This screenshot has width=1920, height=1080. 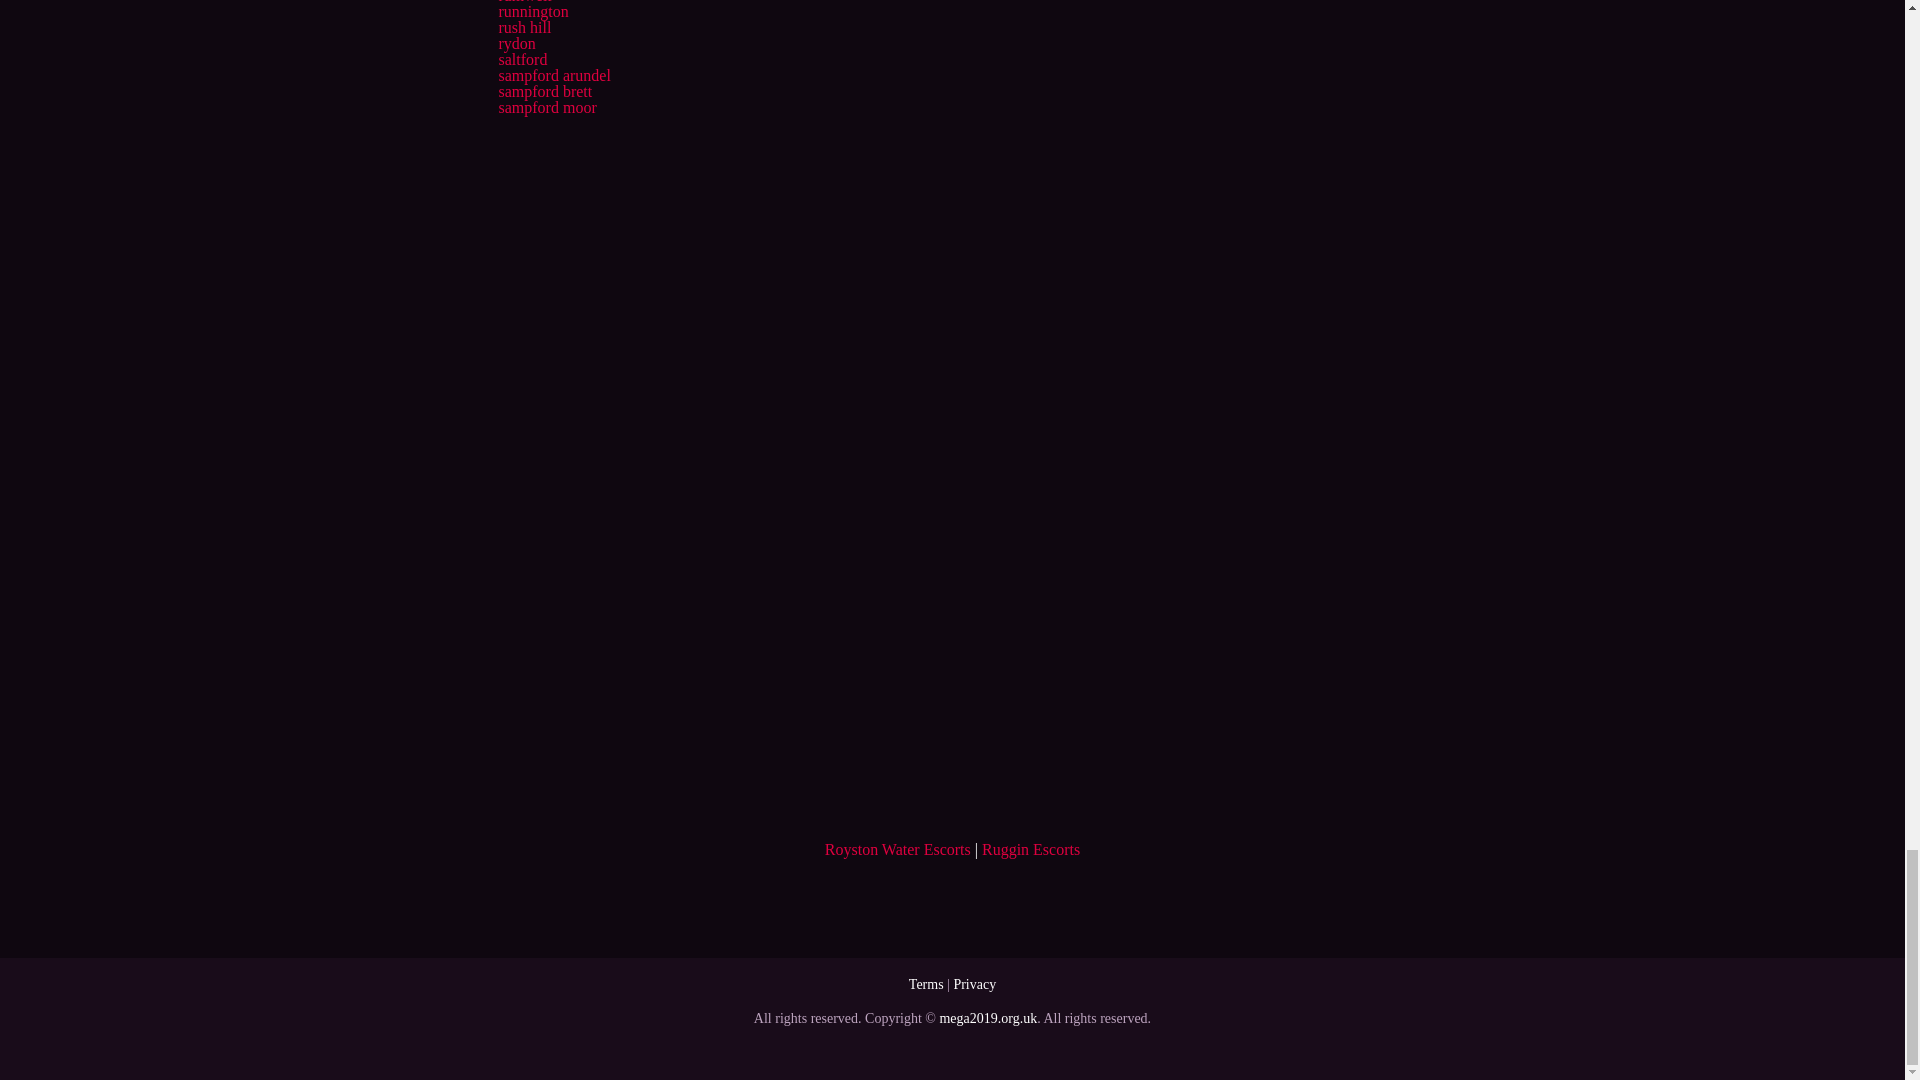 What do you see at coordinates (532, 12) in the screenshot?
I see `runnington` at bounding box center [532, 12].